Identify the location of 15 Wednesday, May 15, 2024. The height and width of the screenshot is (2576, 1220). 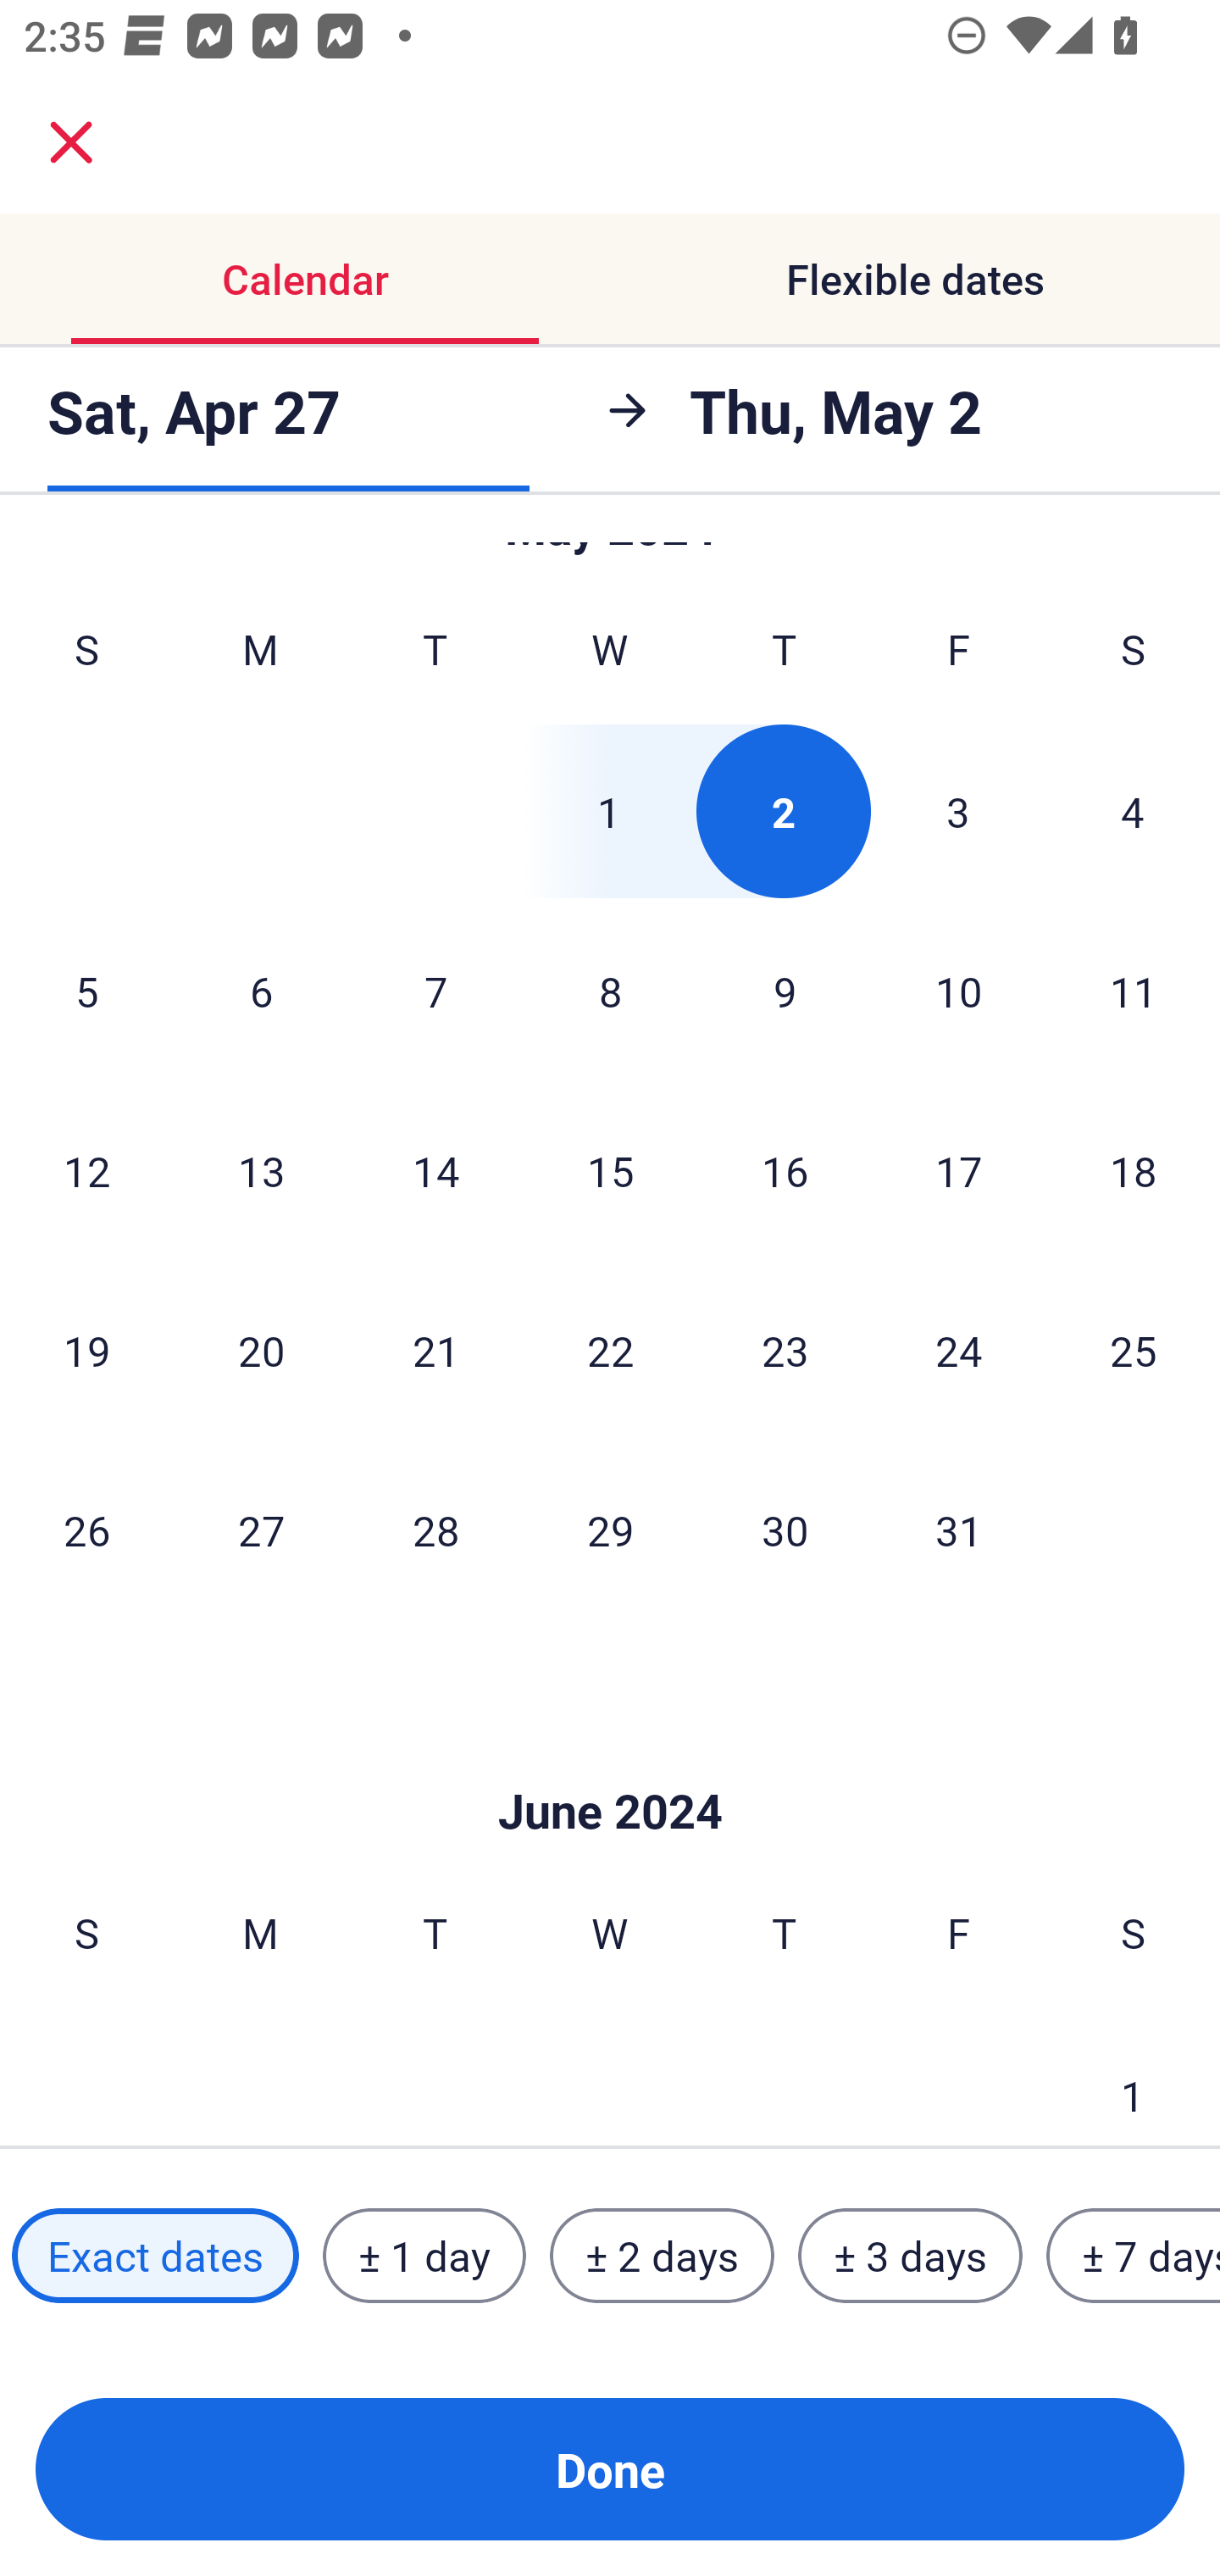
(610, 1170).